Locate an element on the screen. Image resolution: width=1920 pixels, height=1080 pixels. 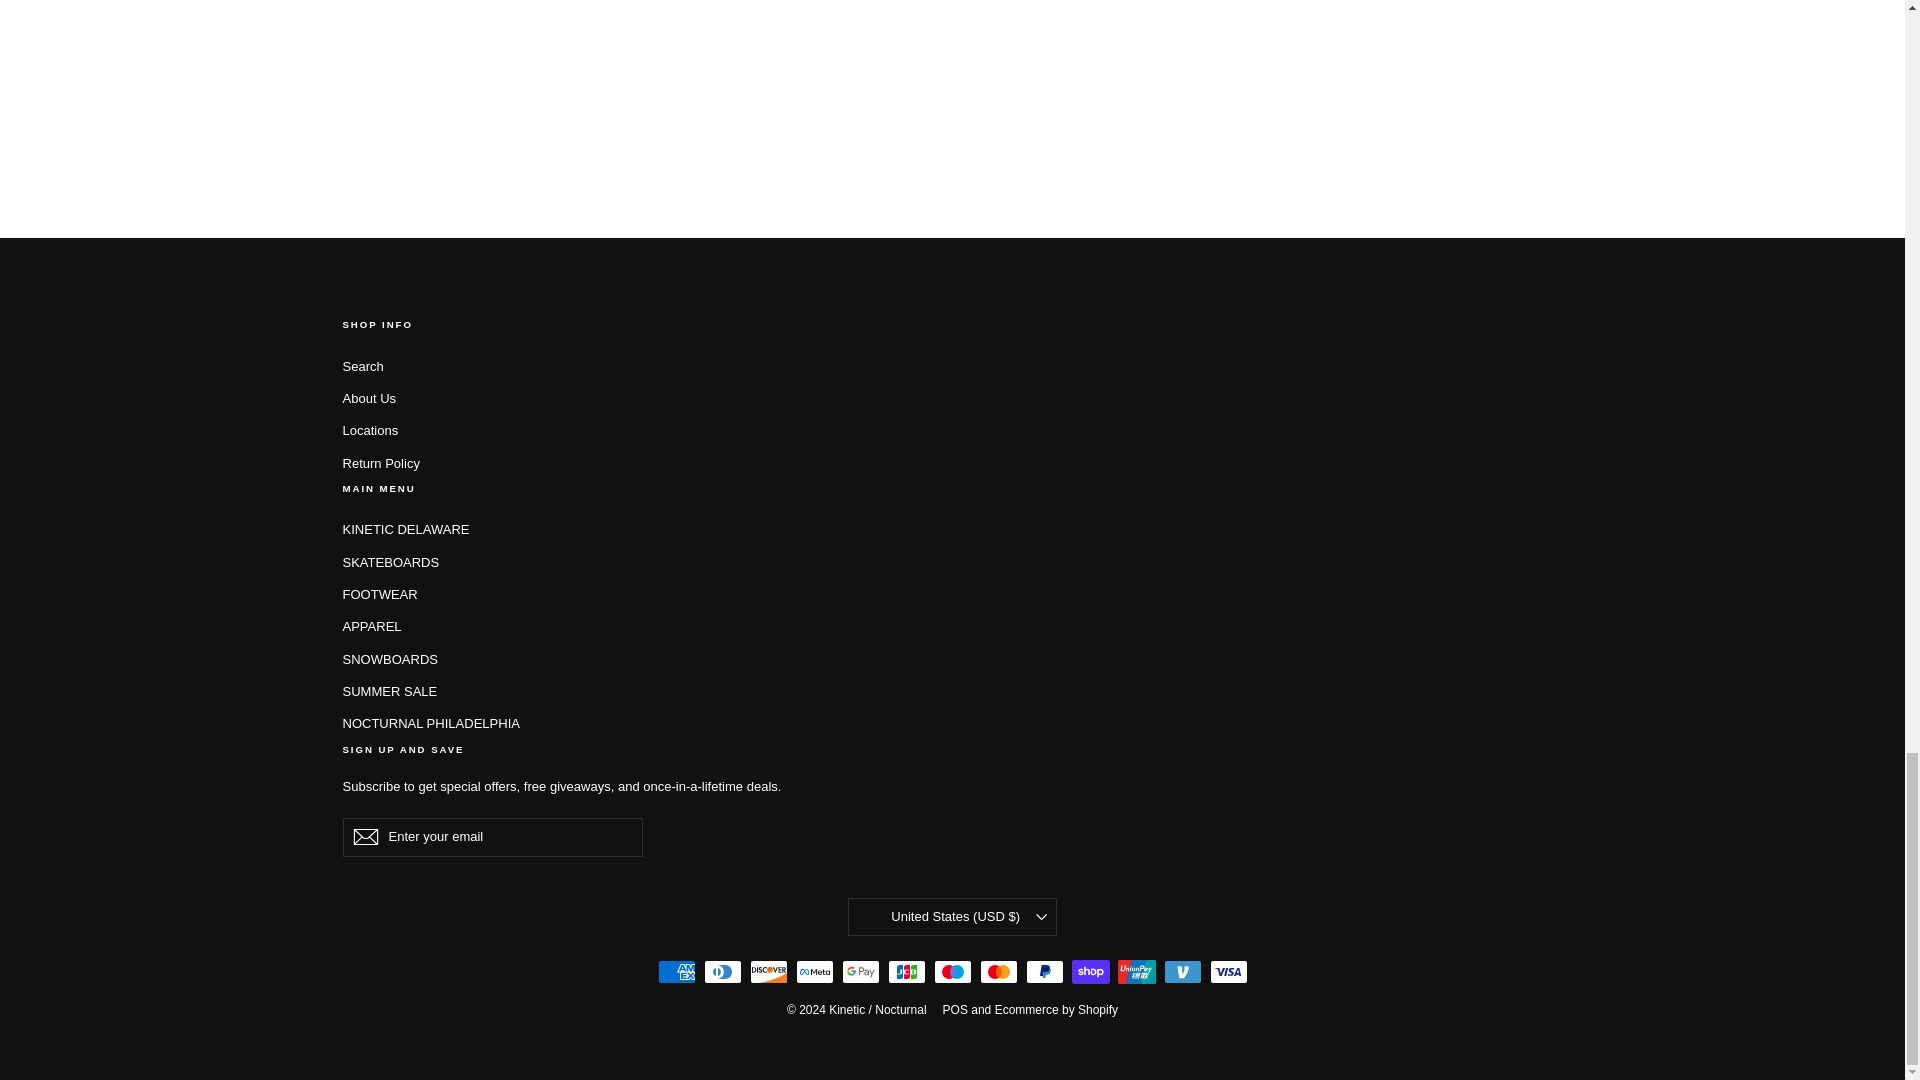
Meta Pay is located at coordinates (814, 972).